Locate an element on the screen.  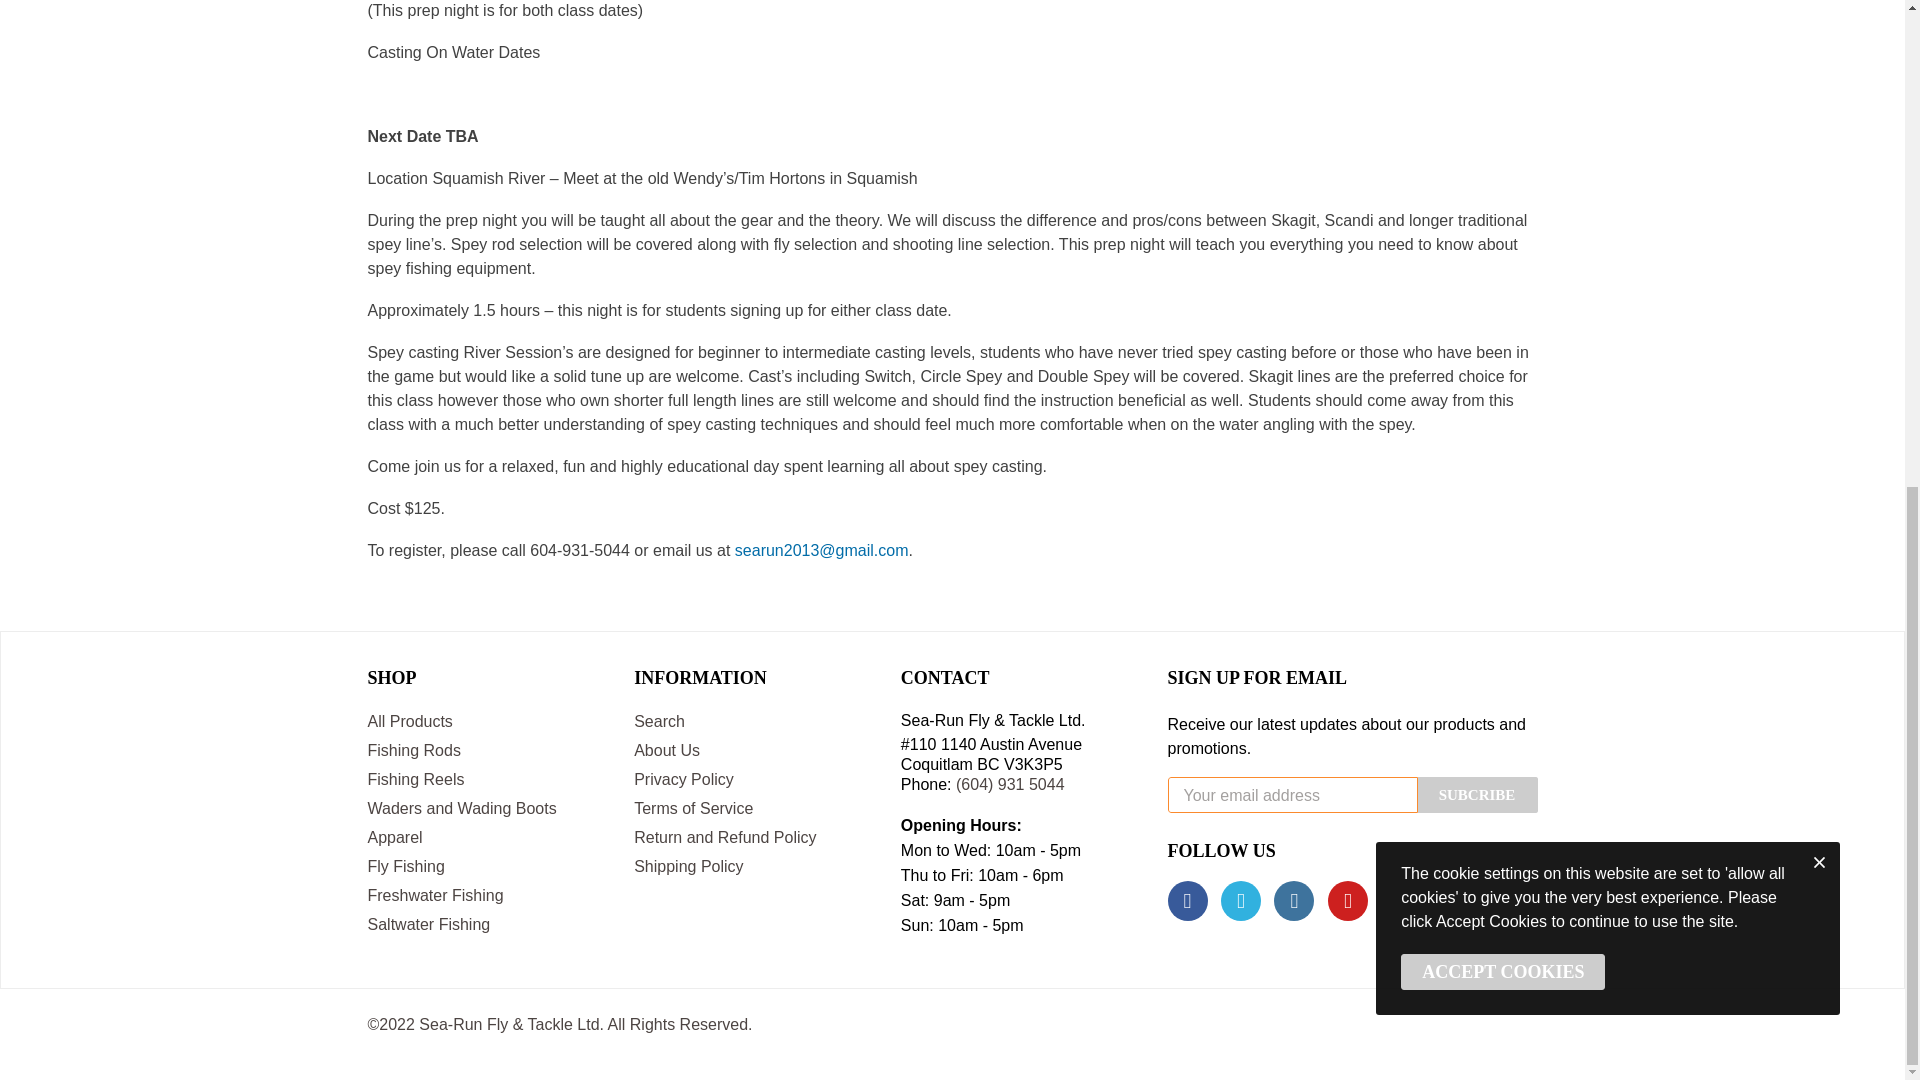
All Products is located at coordinates (486, 722).